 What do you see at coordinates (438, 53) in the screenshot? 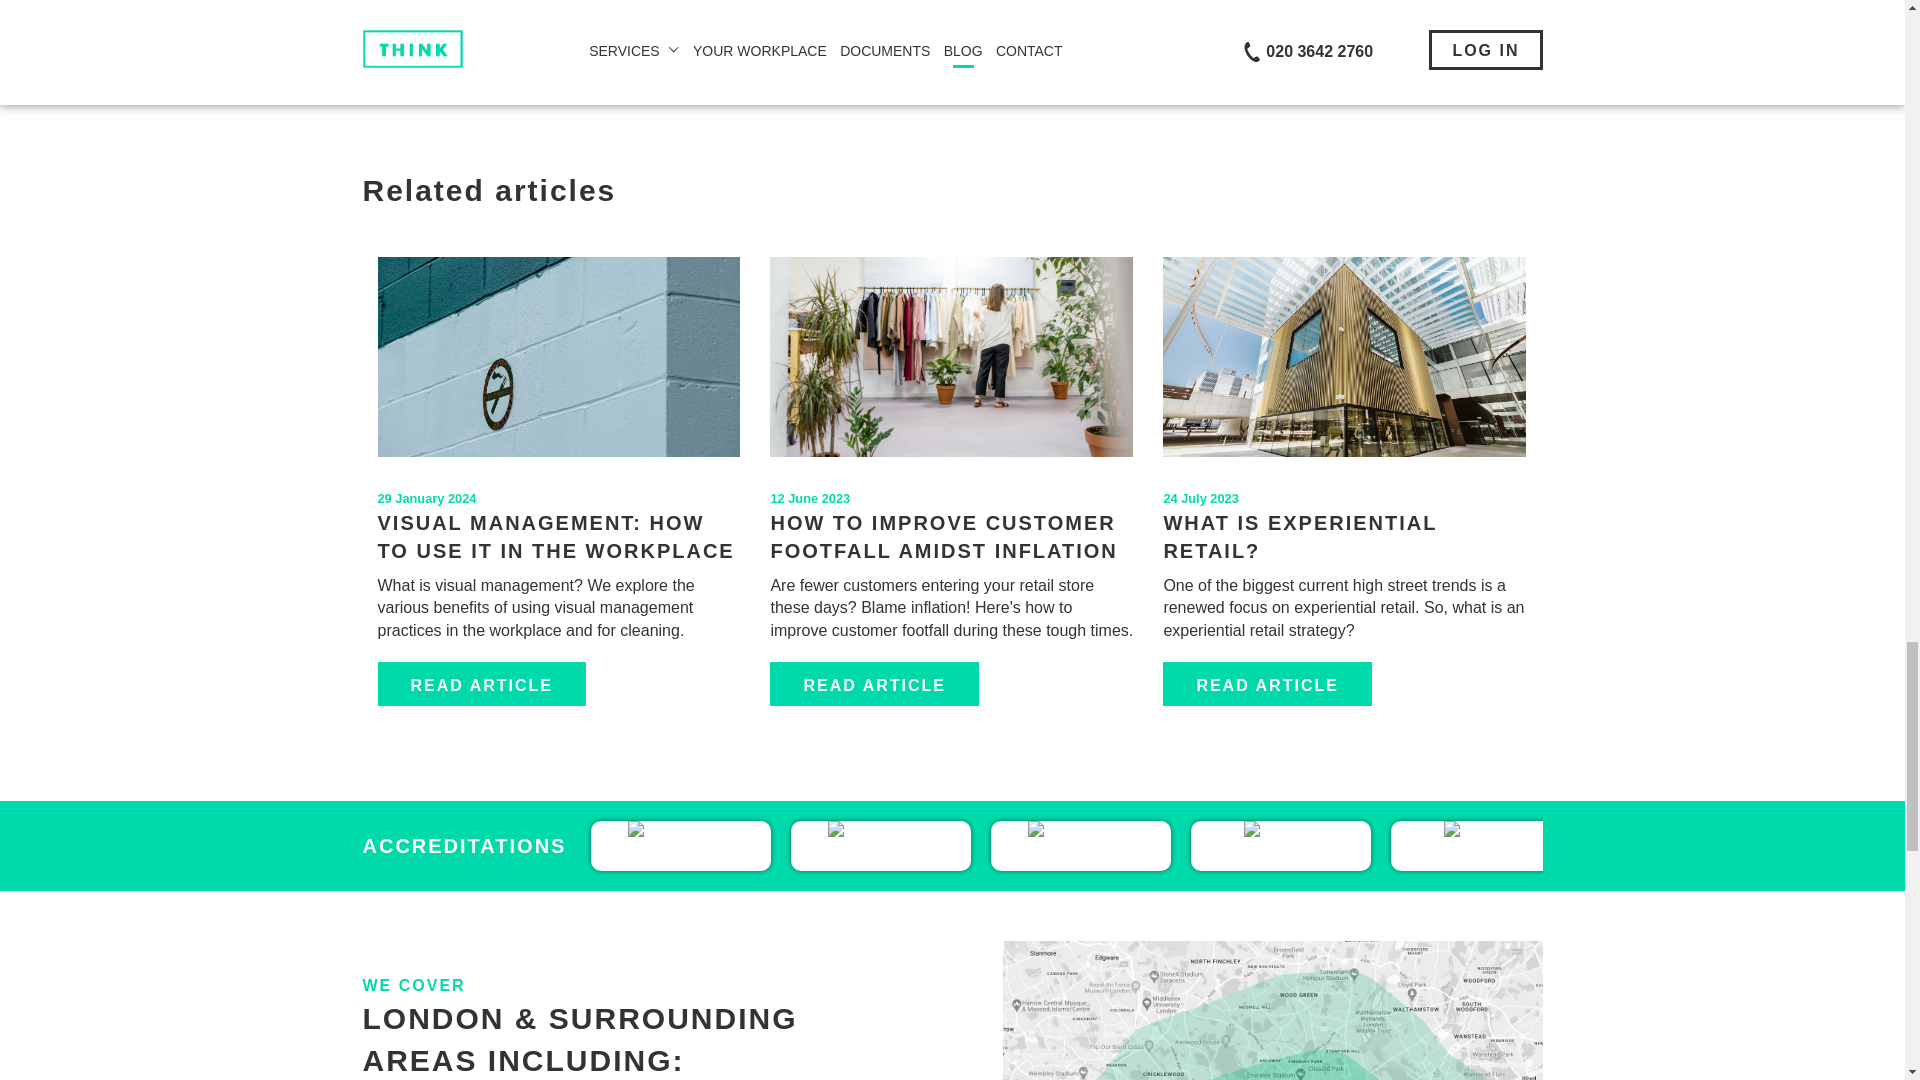
I see `share this article` at bounding box center [438, 53].